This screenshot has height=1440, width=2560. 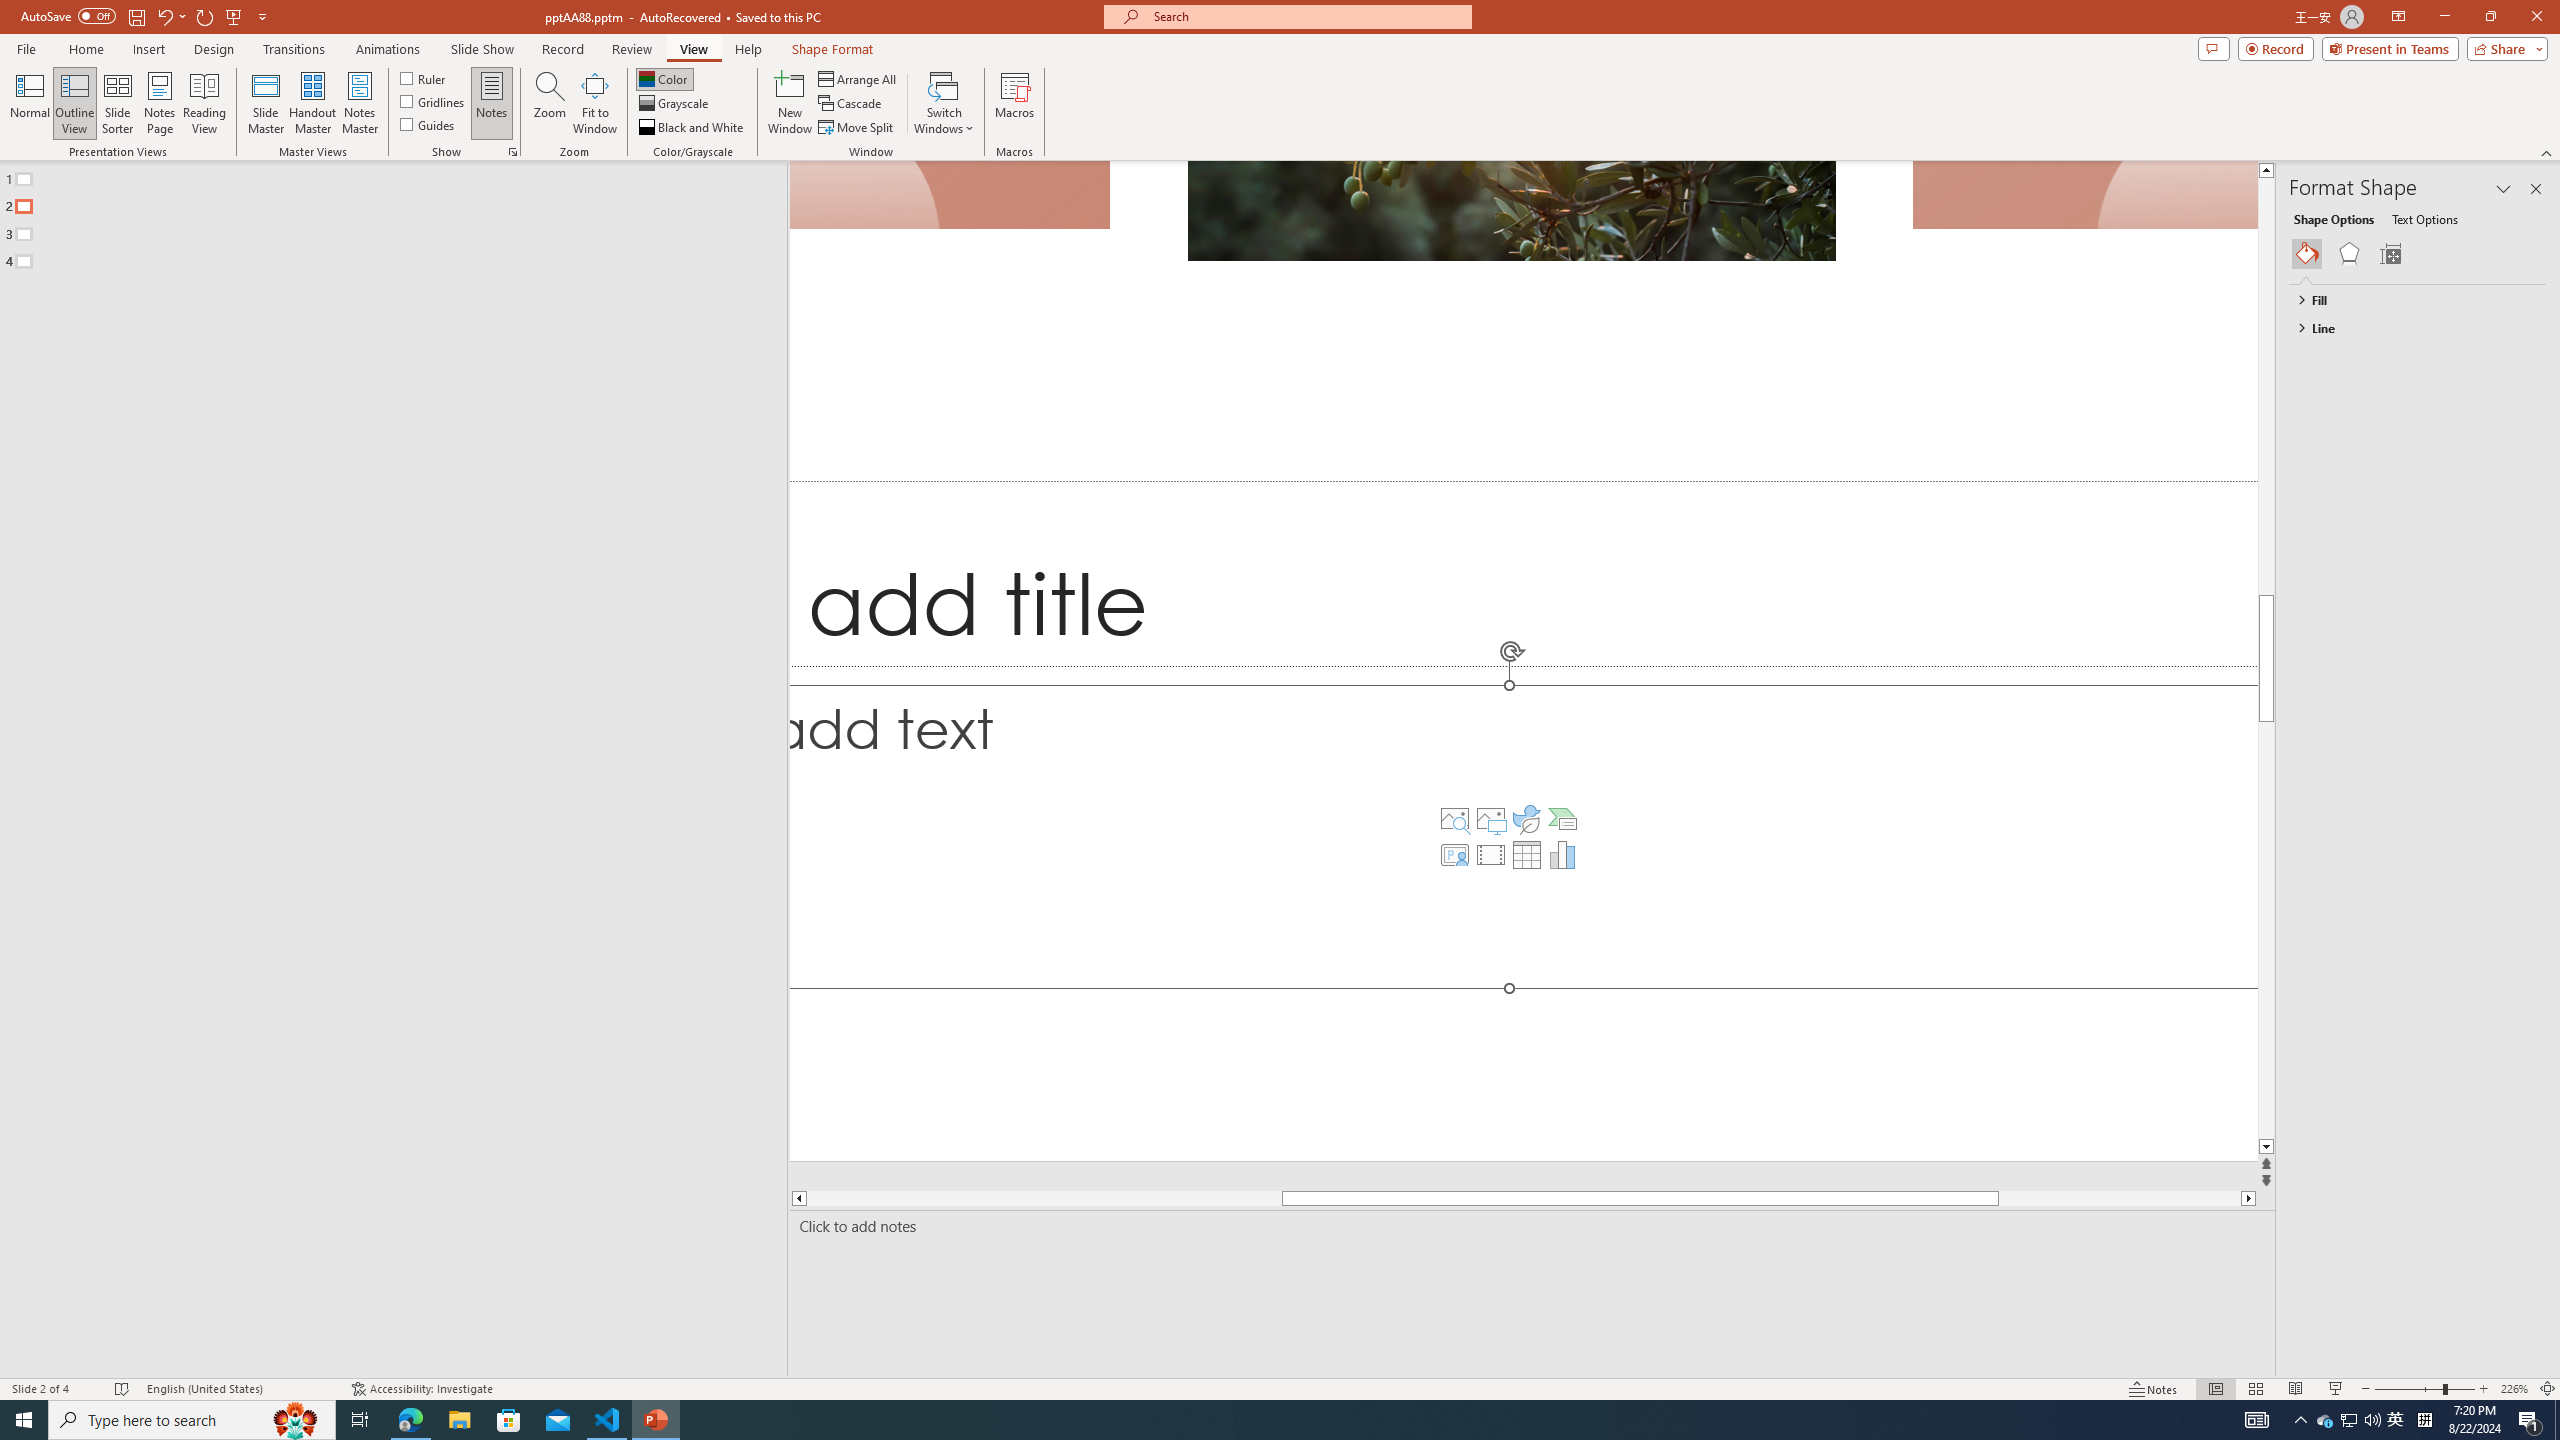 I want to click on Cascade, so click(x=851, y=104).